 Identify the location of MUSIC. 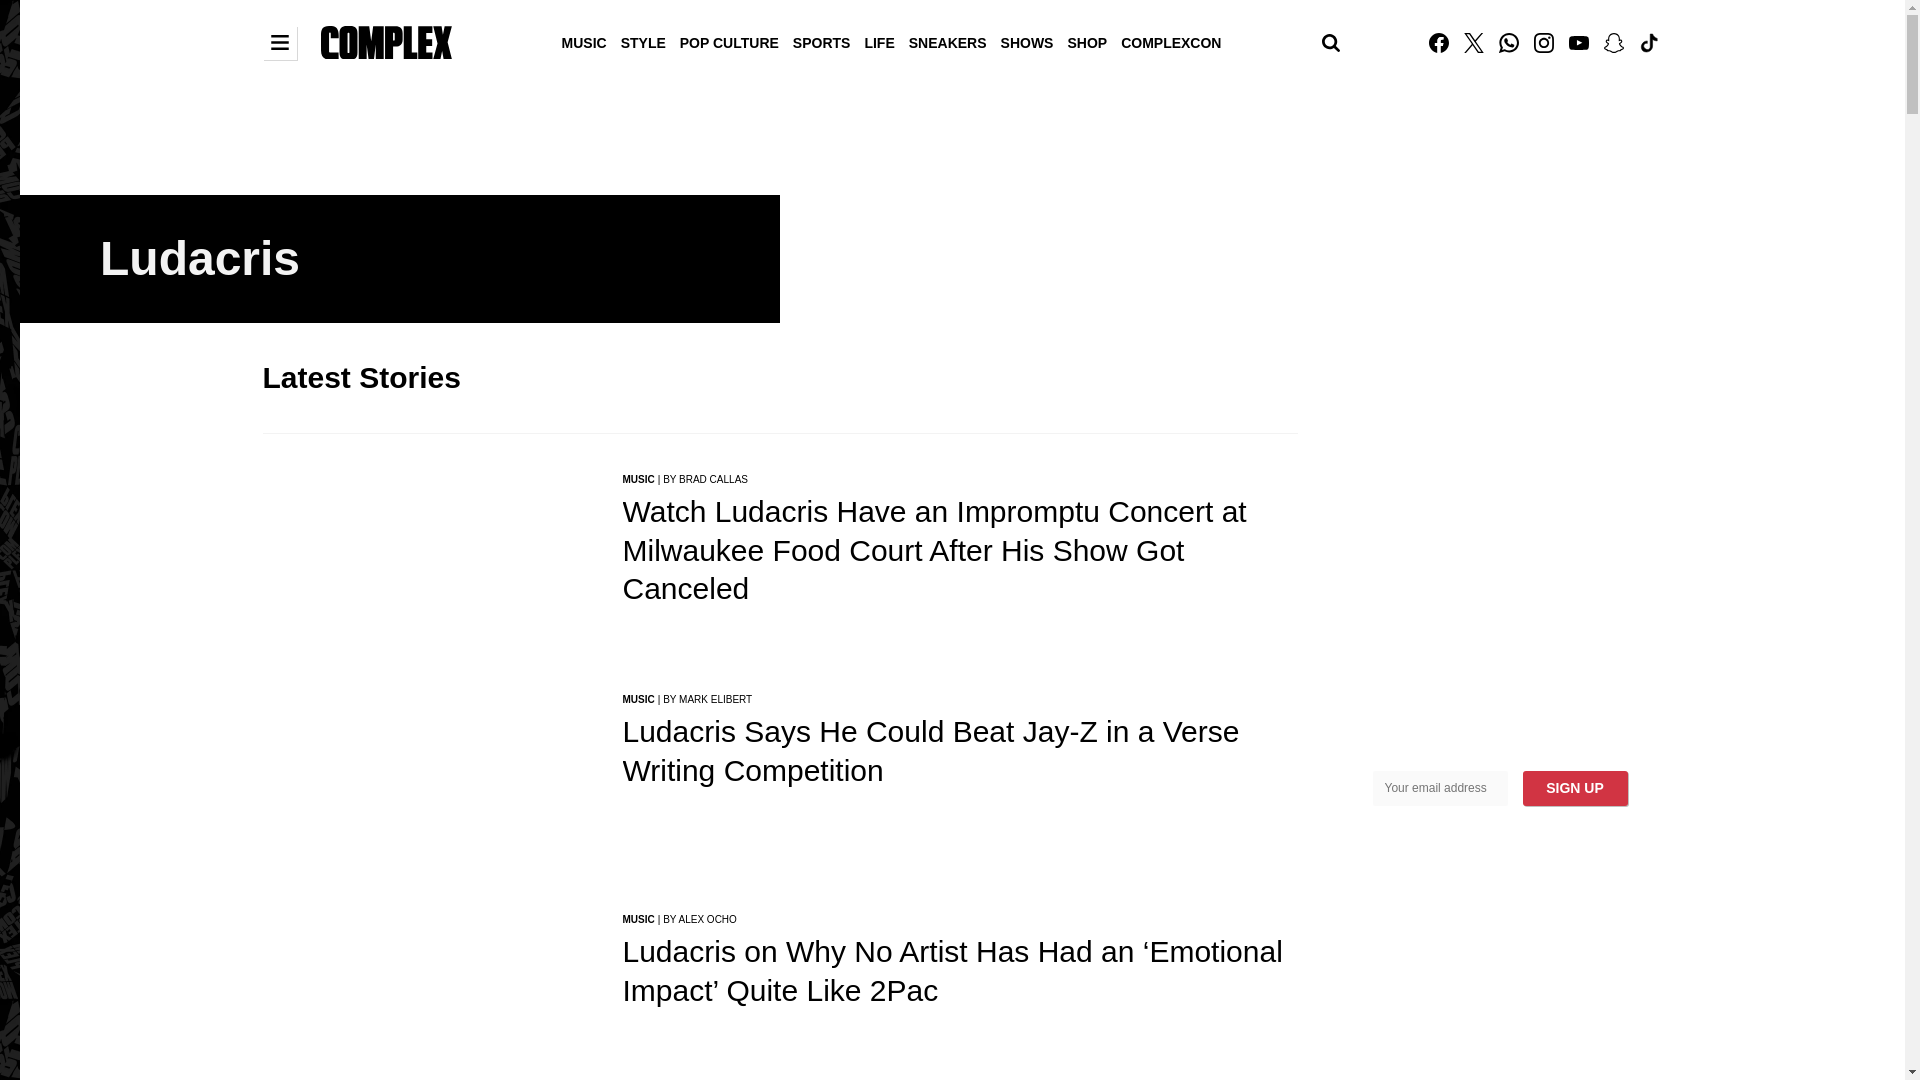
(584, 41).